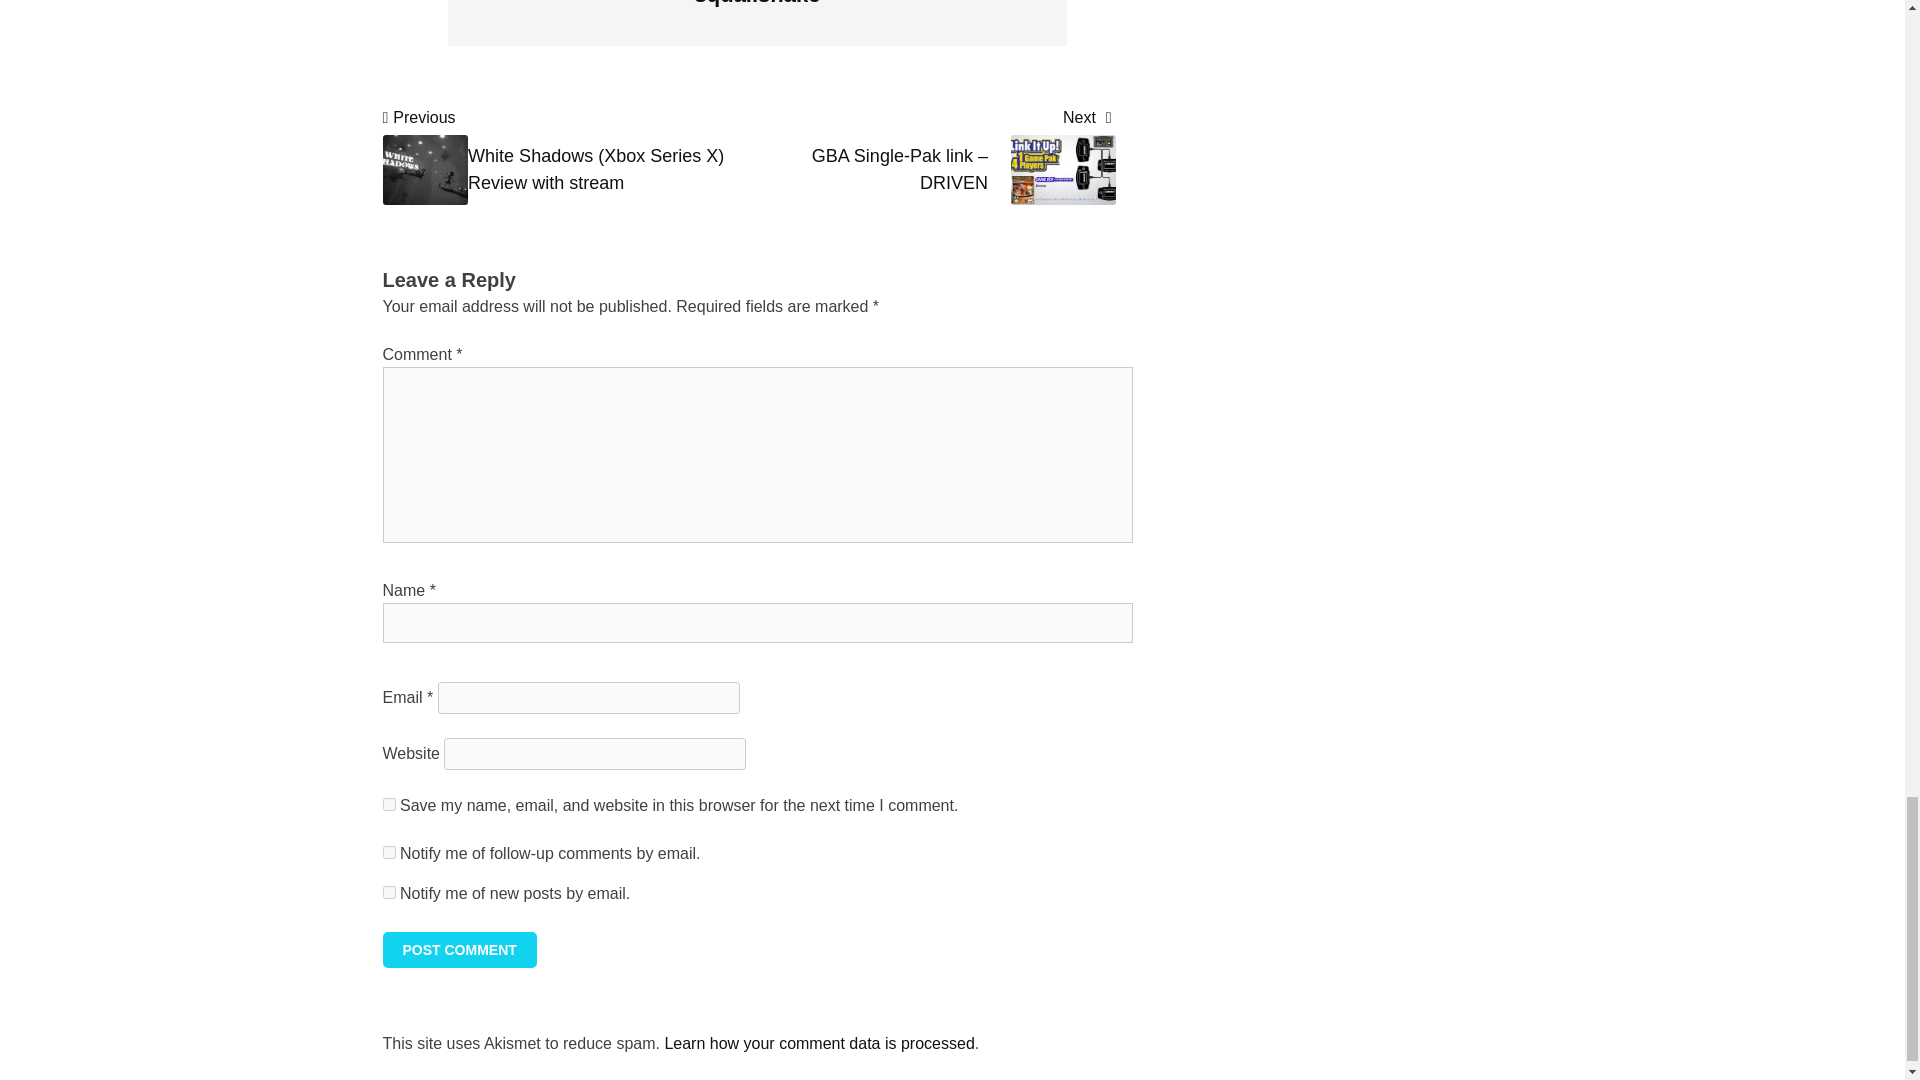 The image size is (1920, 1080). Describe the element at coordinates (388, 852) in the screenshot. I see `subscribe` at that location.